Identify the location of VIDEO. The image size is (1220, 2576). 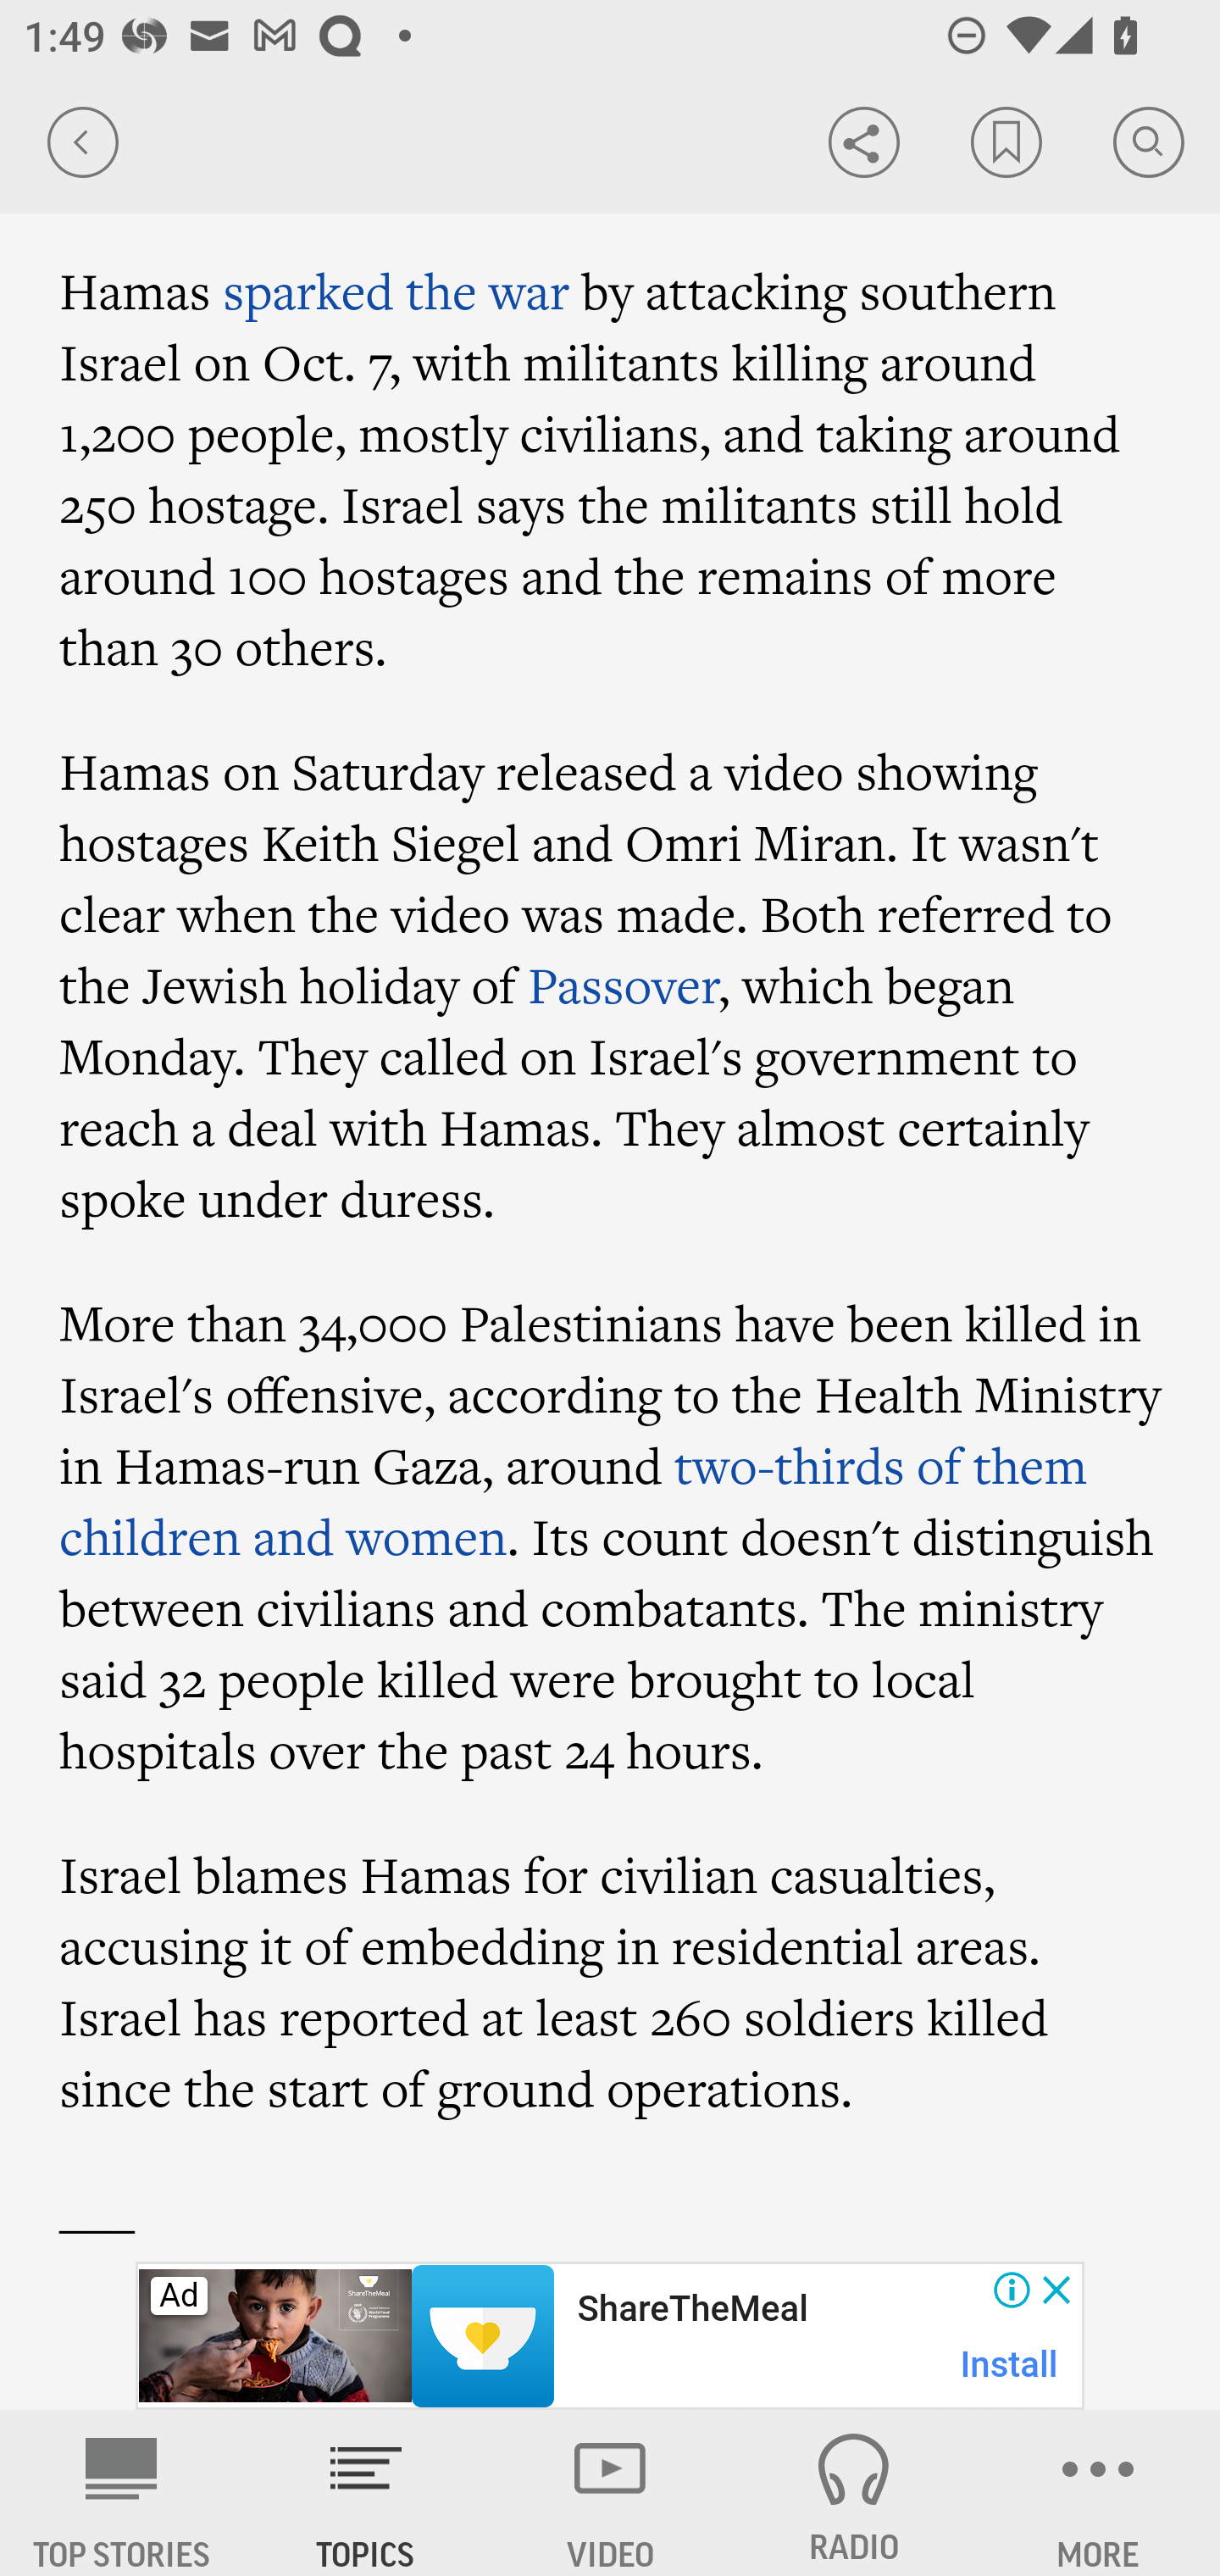
(610, 2493).